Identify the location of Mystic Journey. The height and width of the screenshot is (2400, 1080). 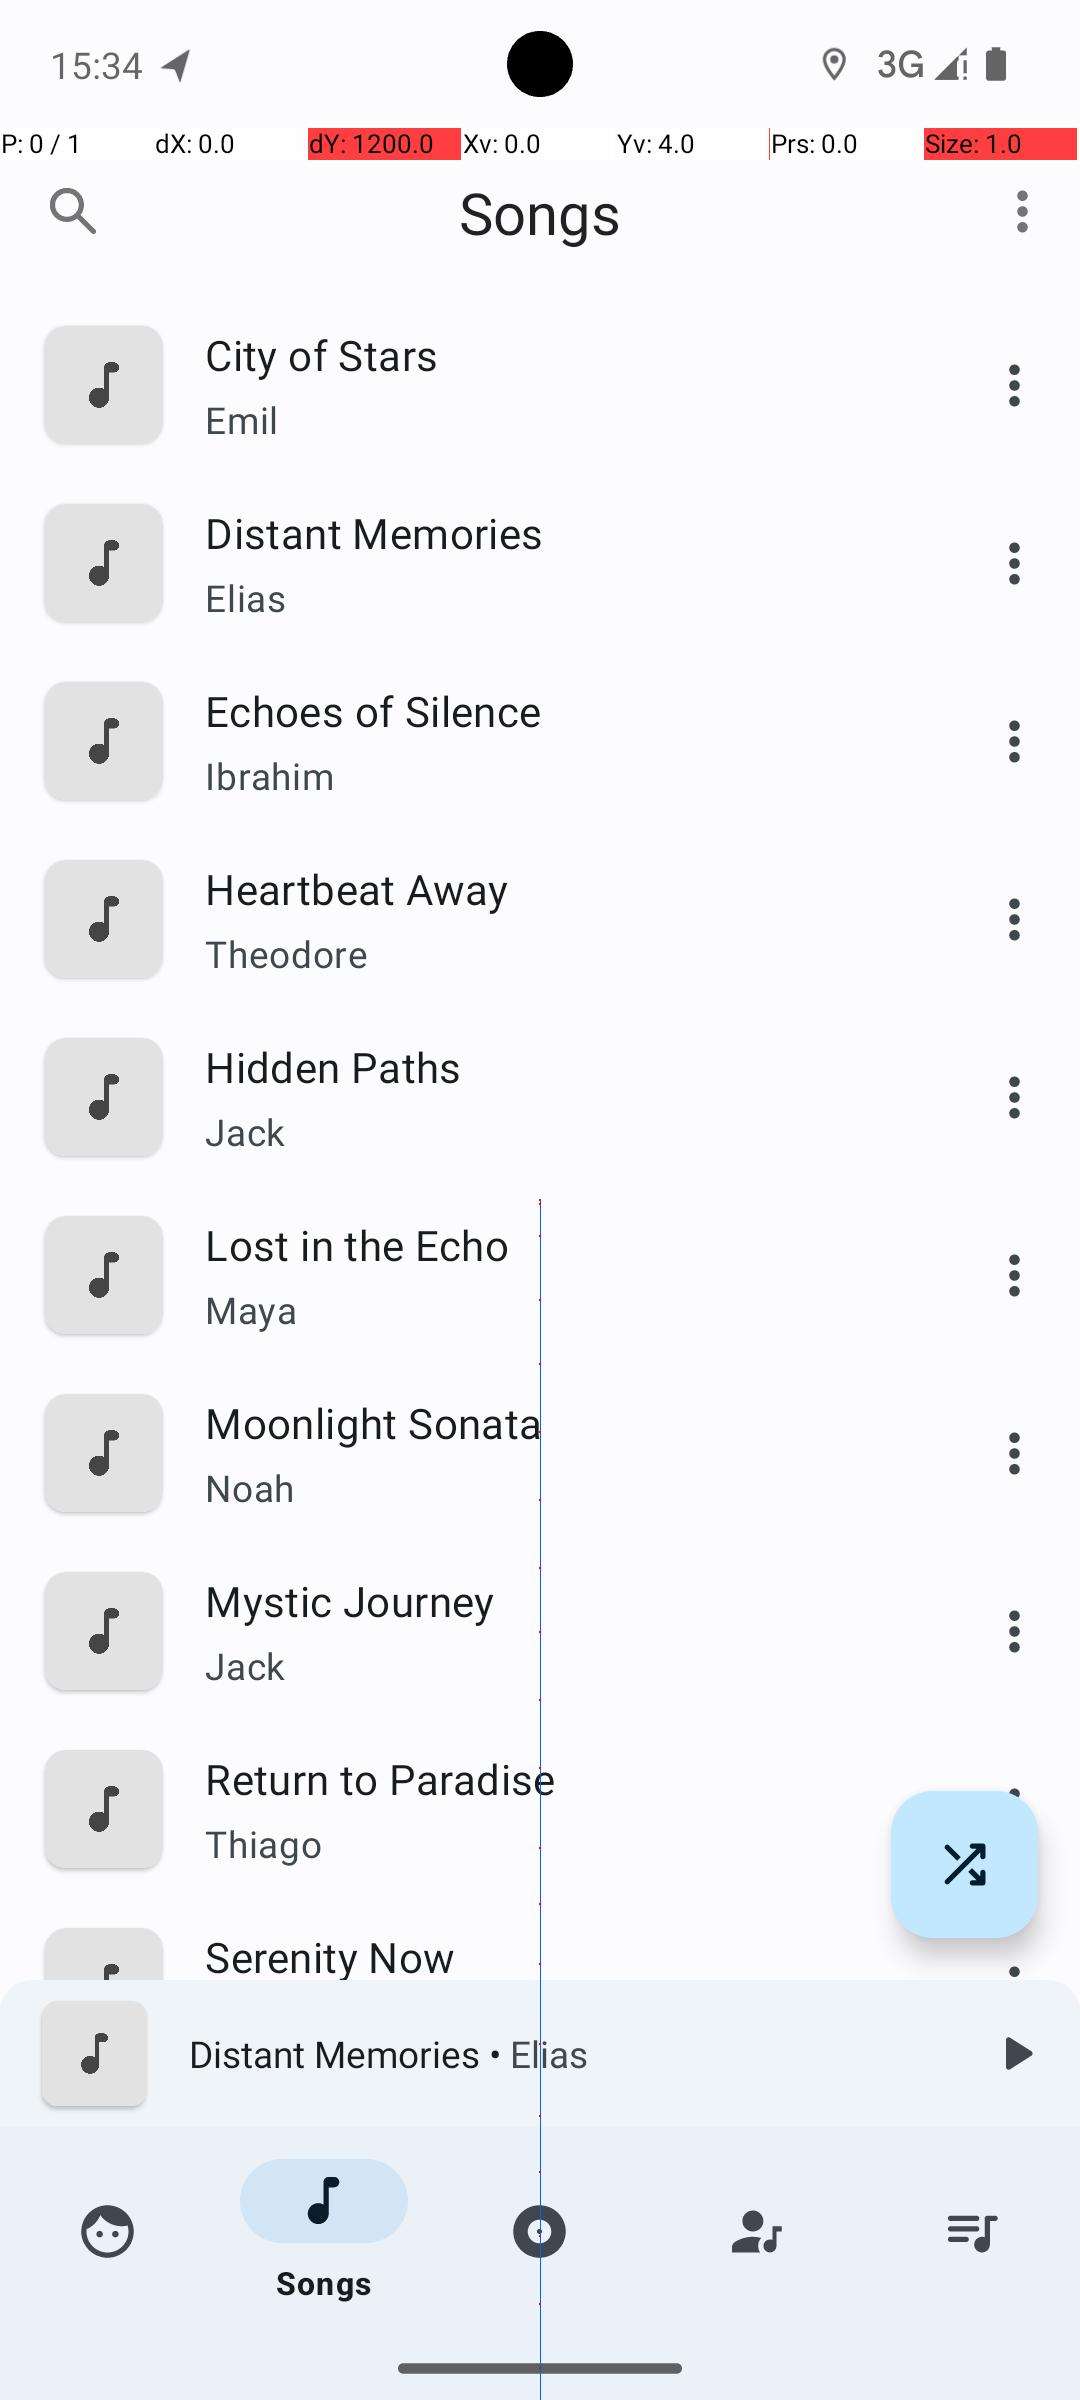
(557, 1600).